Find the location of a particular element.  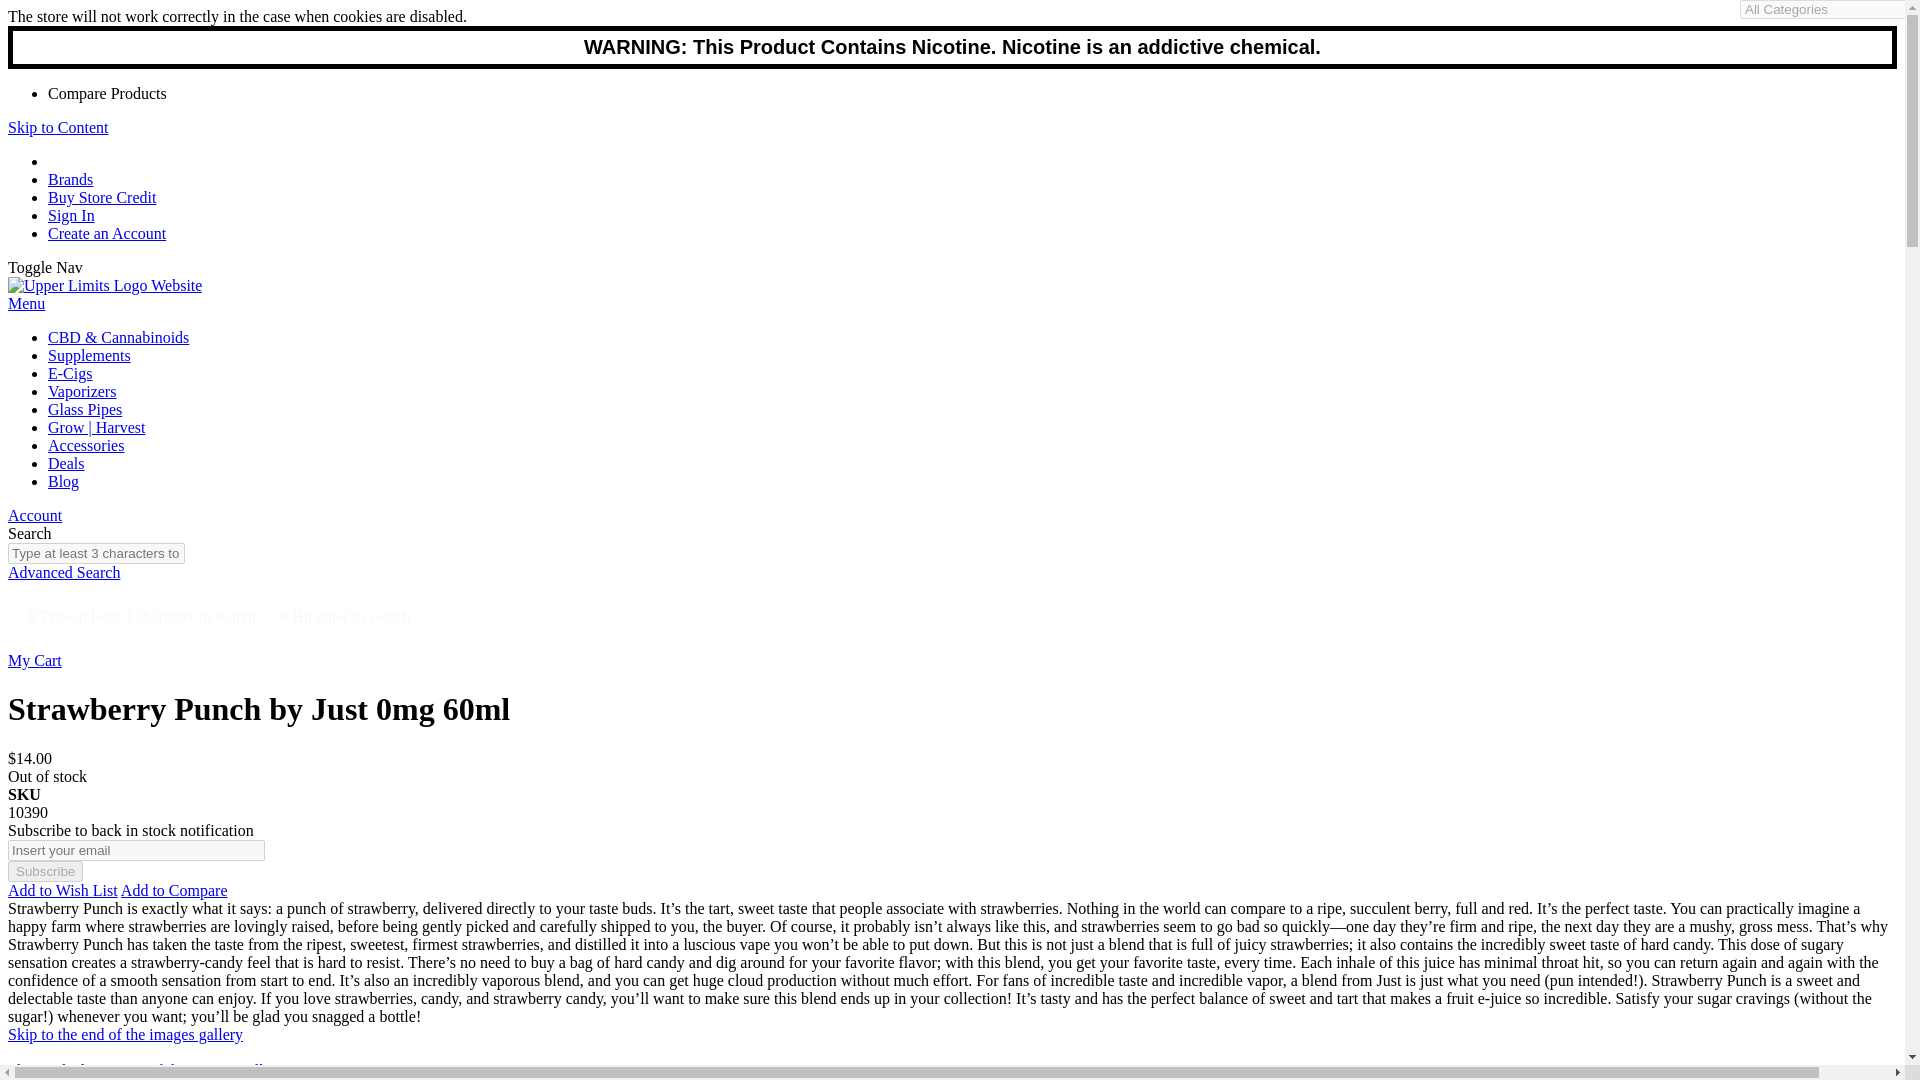

Upper Limits Logo Website is located at coordinates (104, 284).